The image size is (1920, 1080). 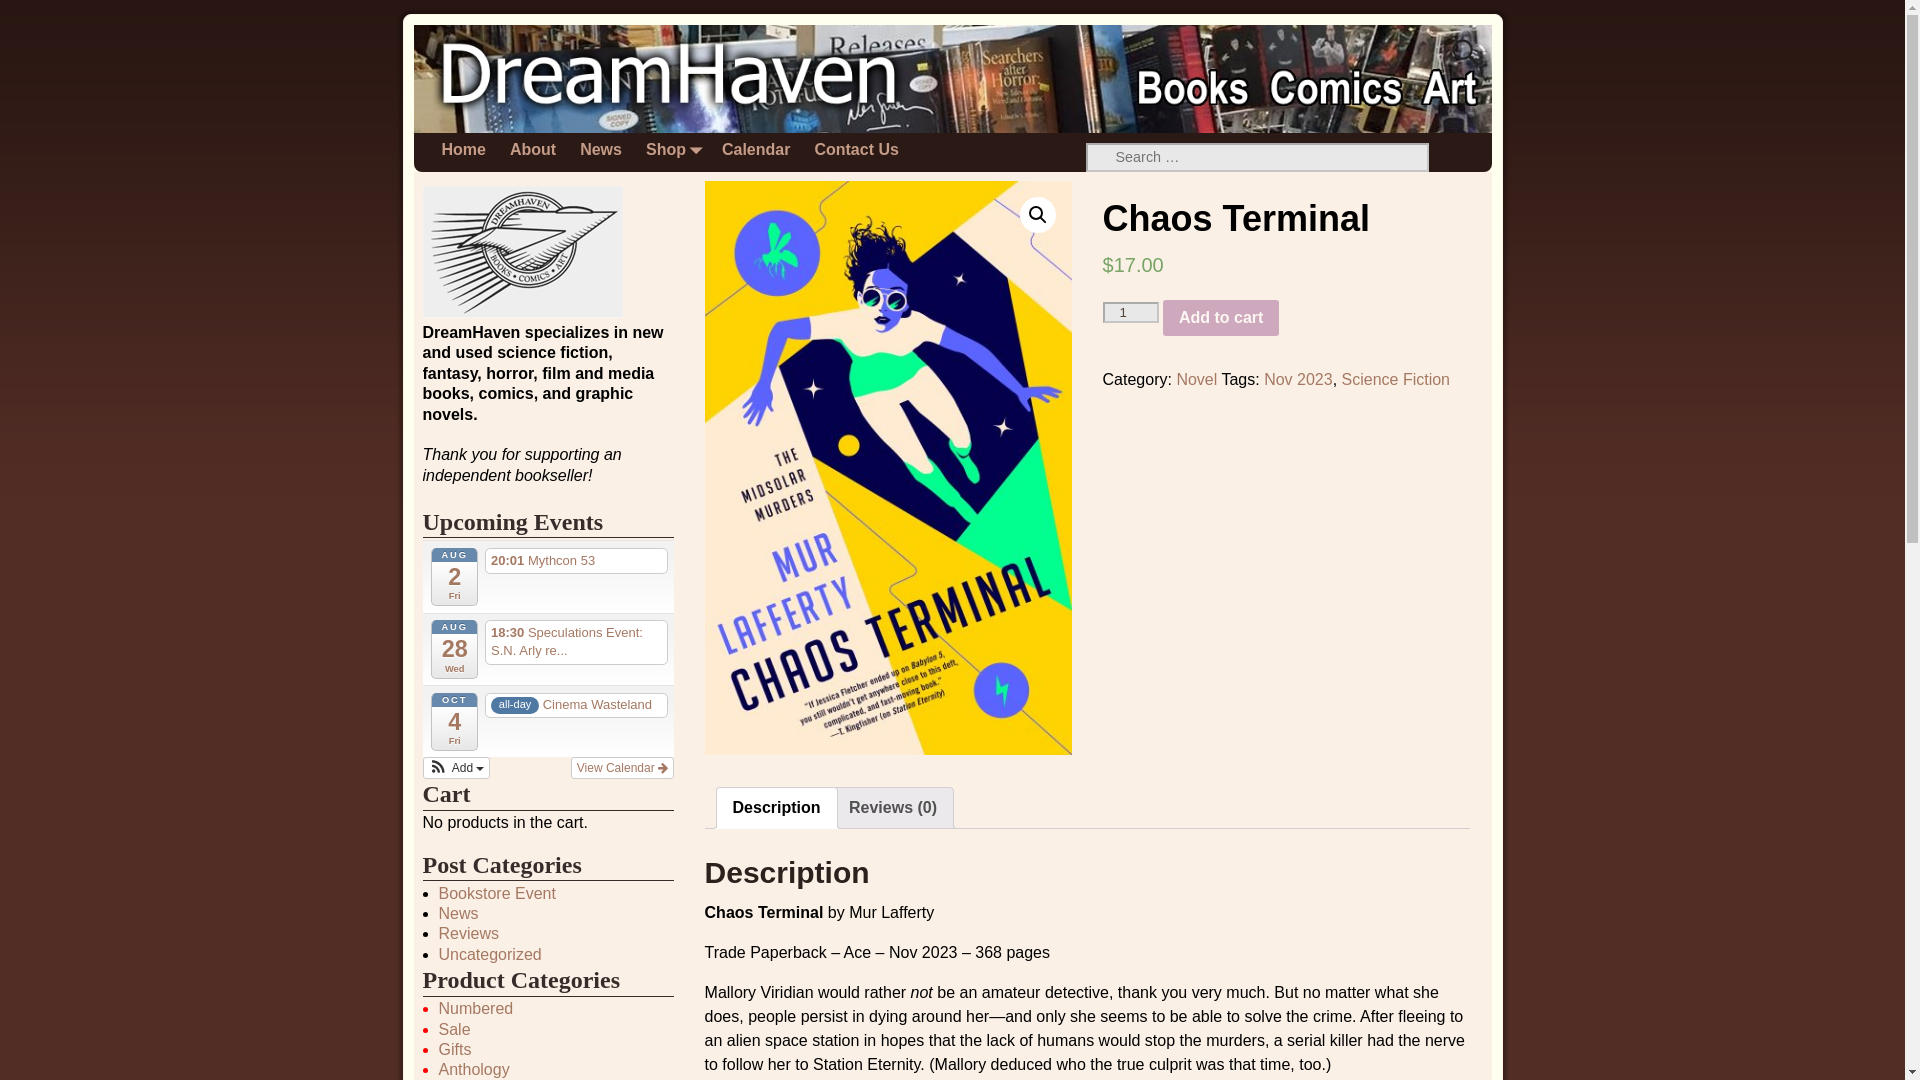 I want to click on News, so click(x=600, y=150).